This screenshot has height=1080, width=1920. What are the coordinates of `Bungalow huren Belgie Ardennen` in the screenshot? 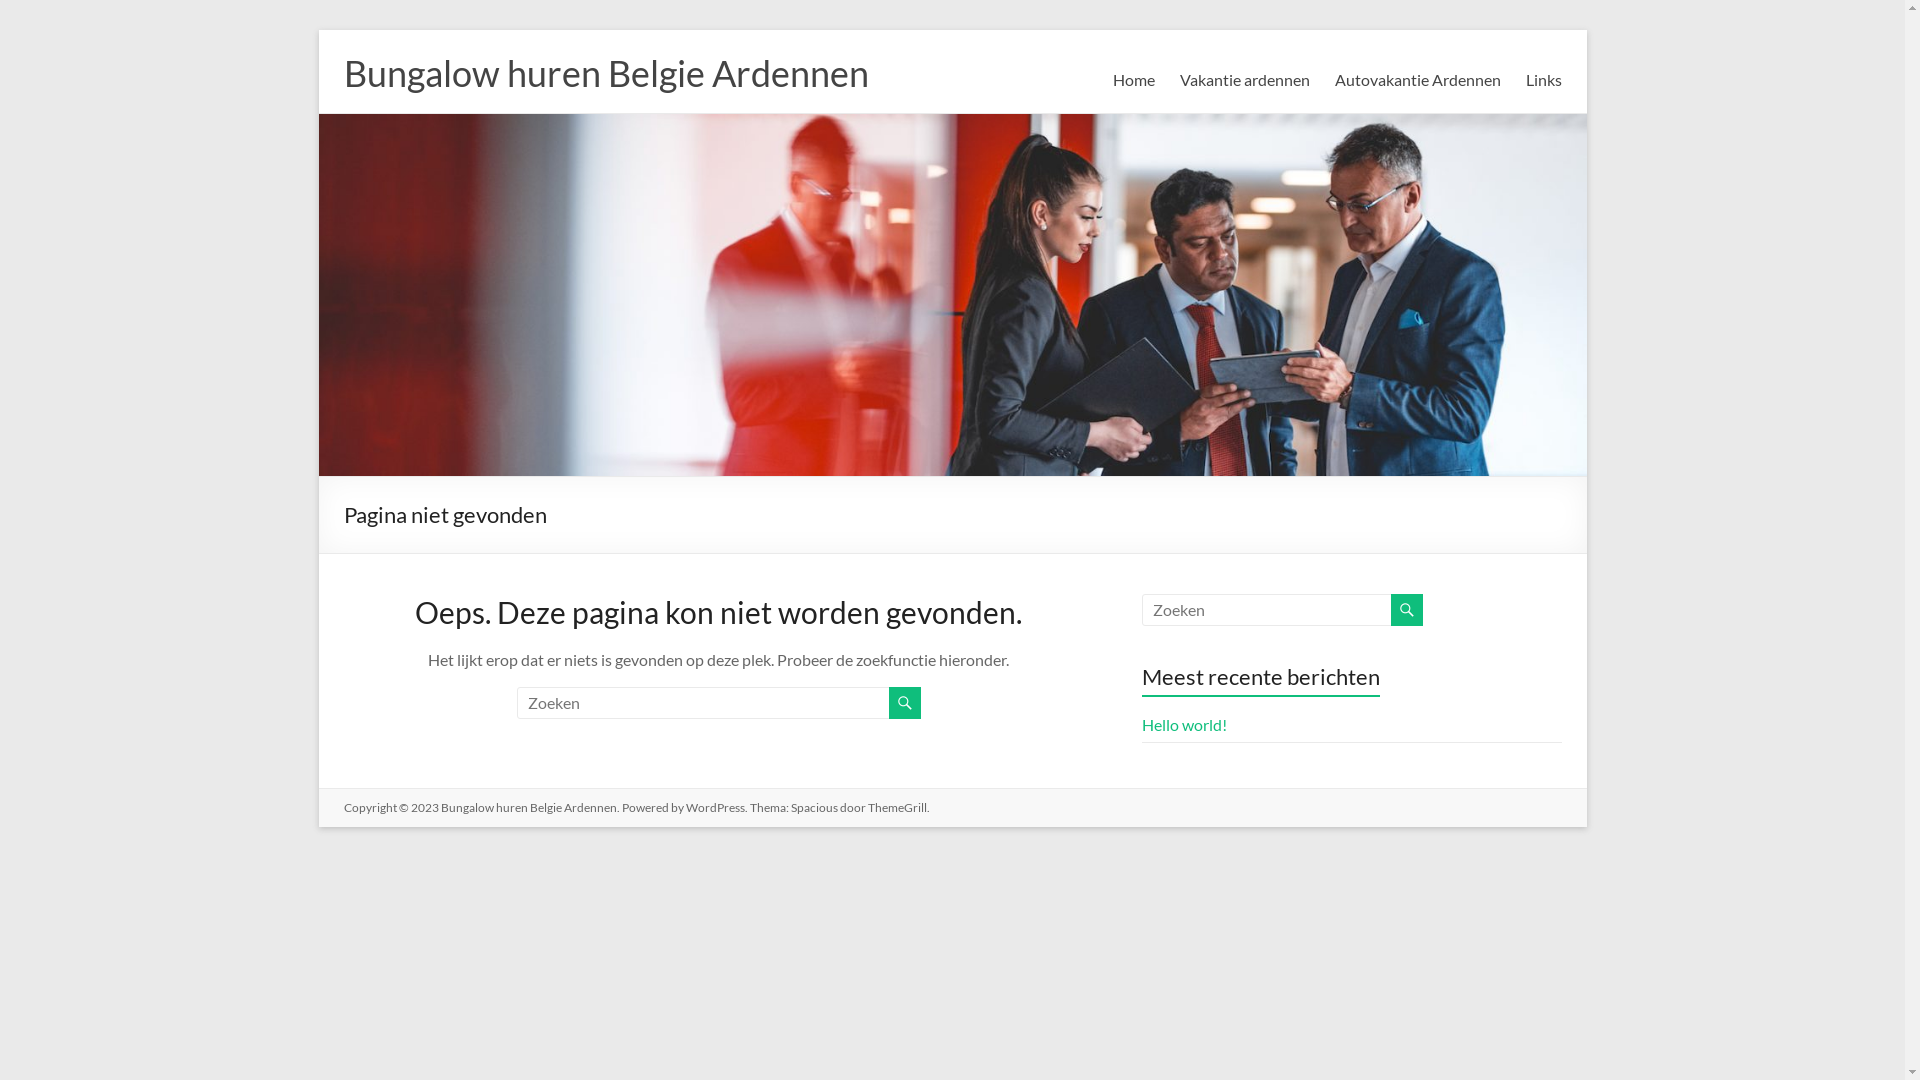 It's located at (528, 808).